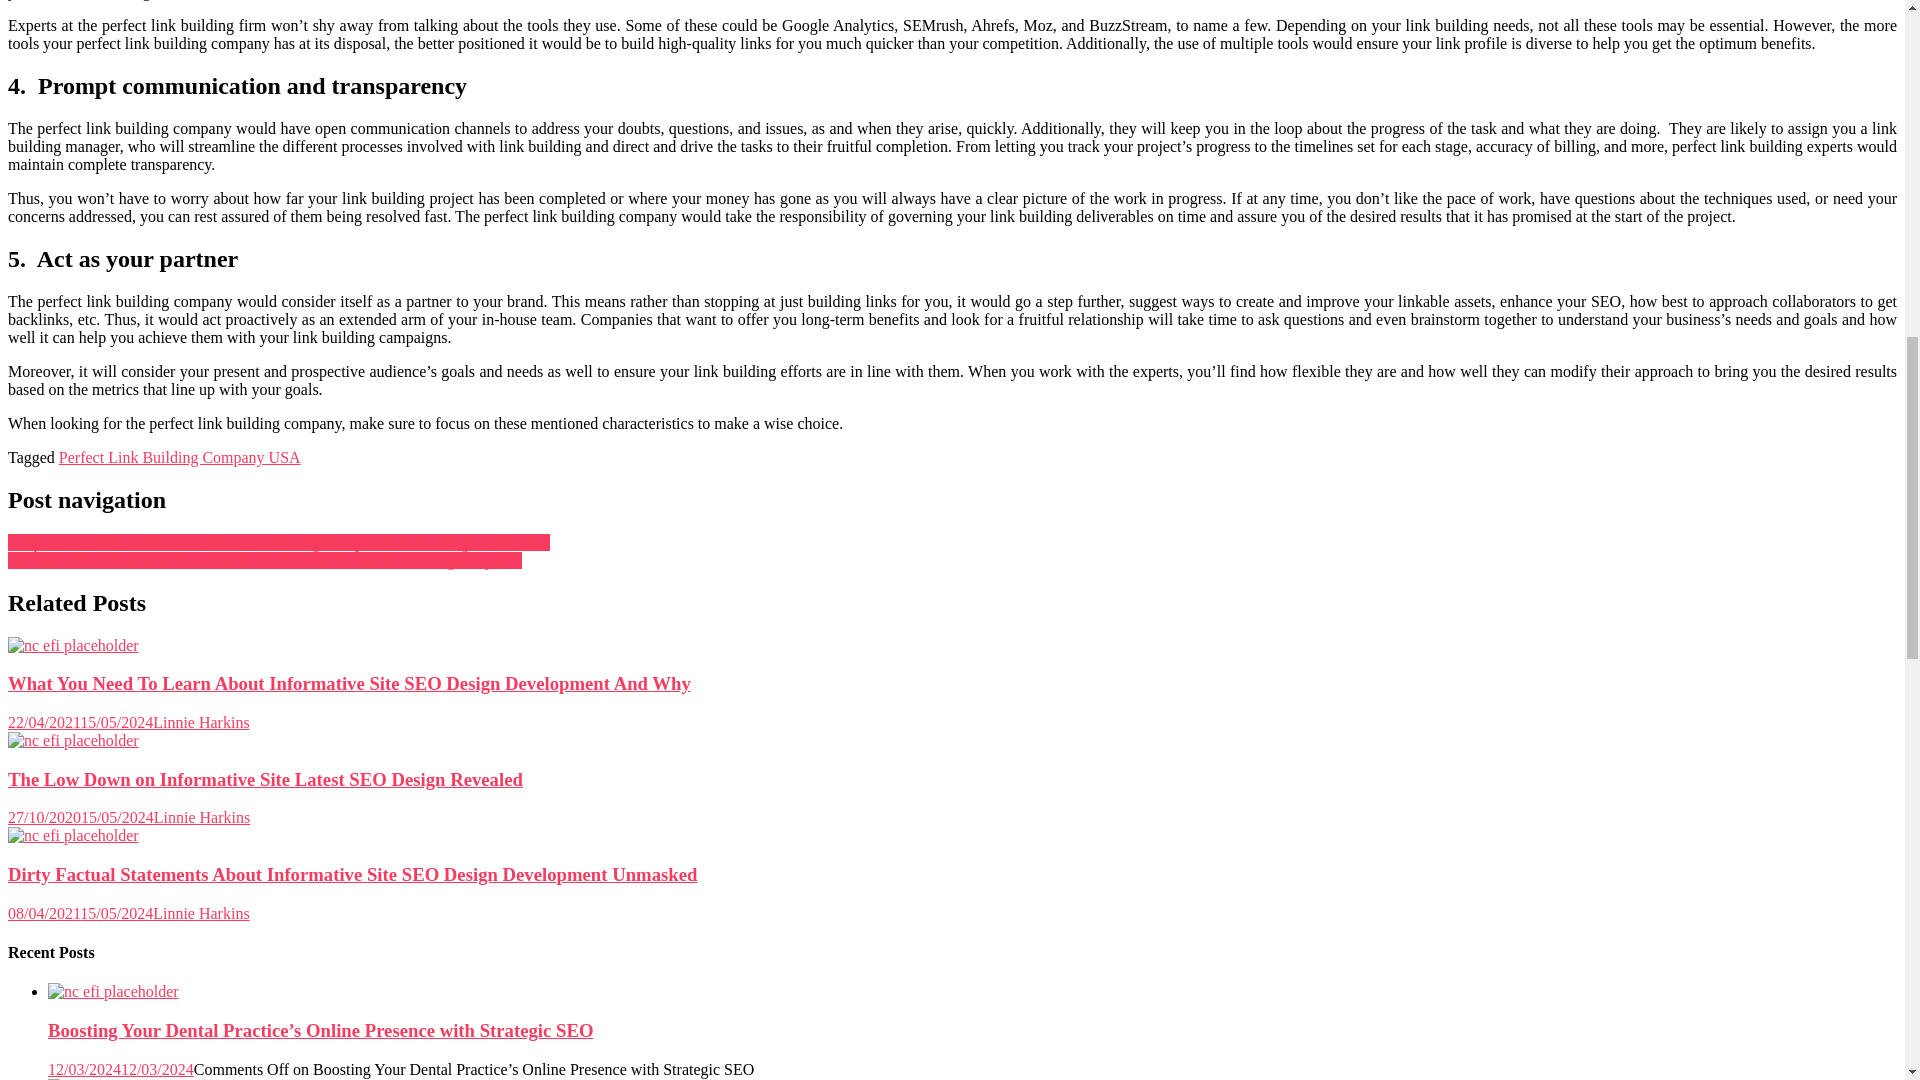 Image resolution: width=1920 pixels, height=1080 pixels. Describe the element at coordinates (201, 722) in the screenshot. I see `Linnie Harkins` at that location.